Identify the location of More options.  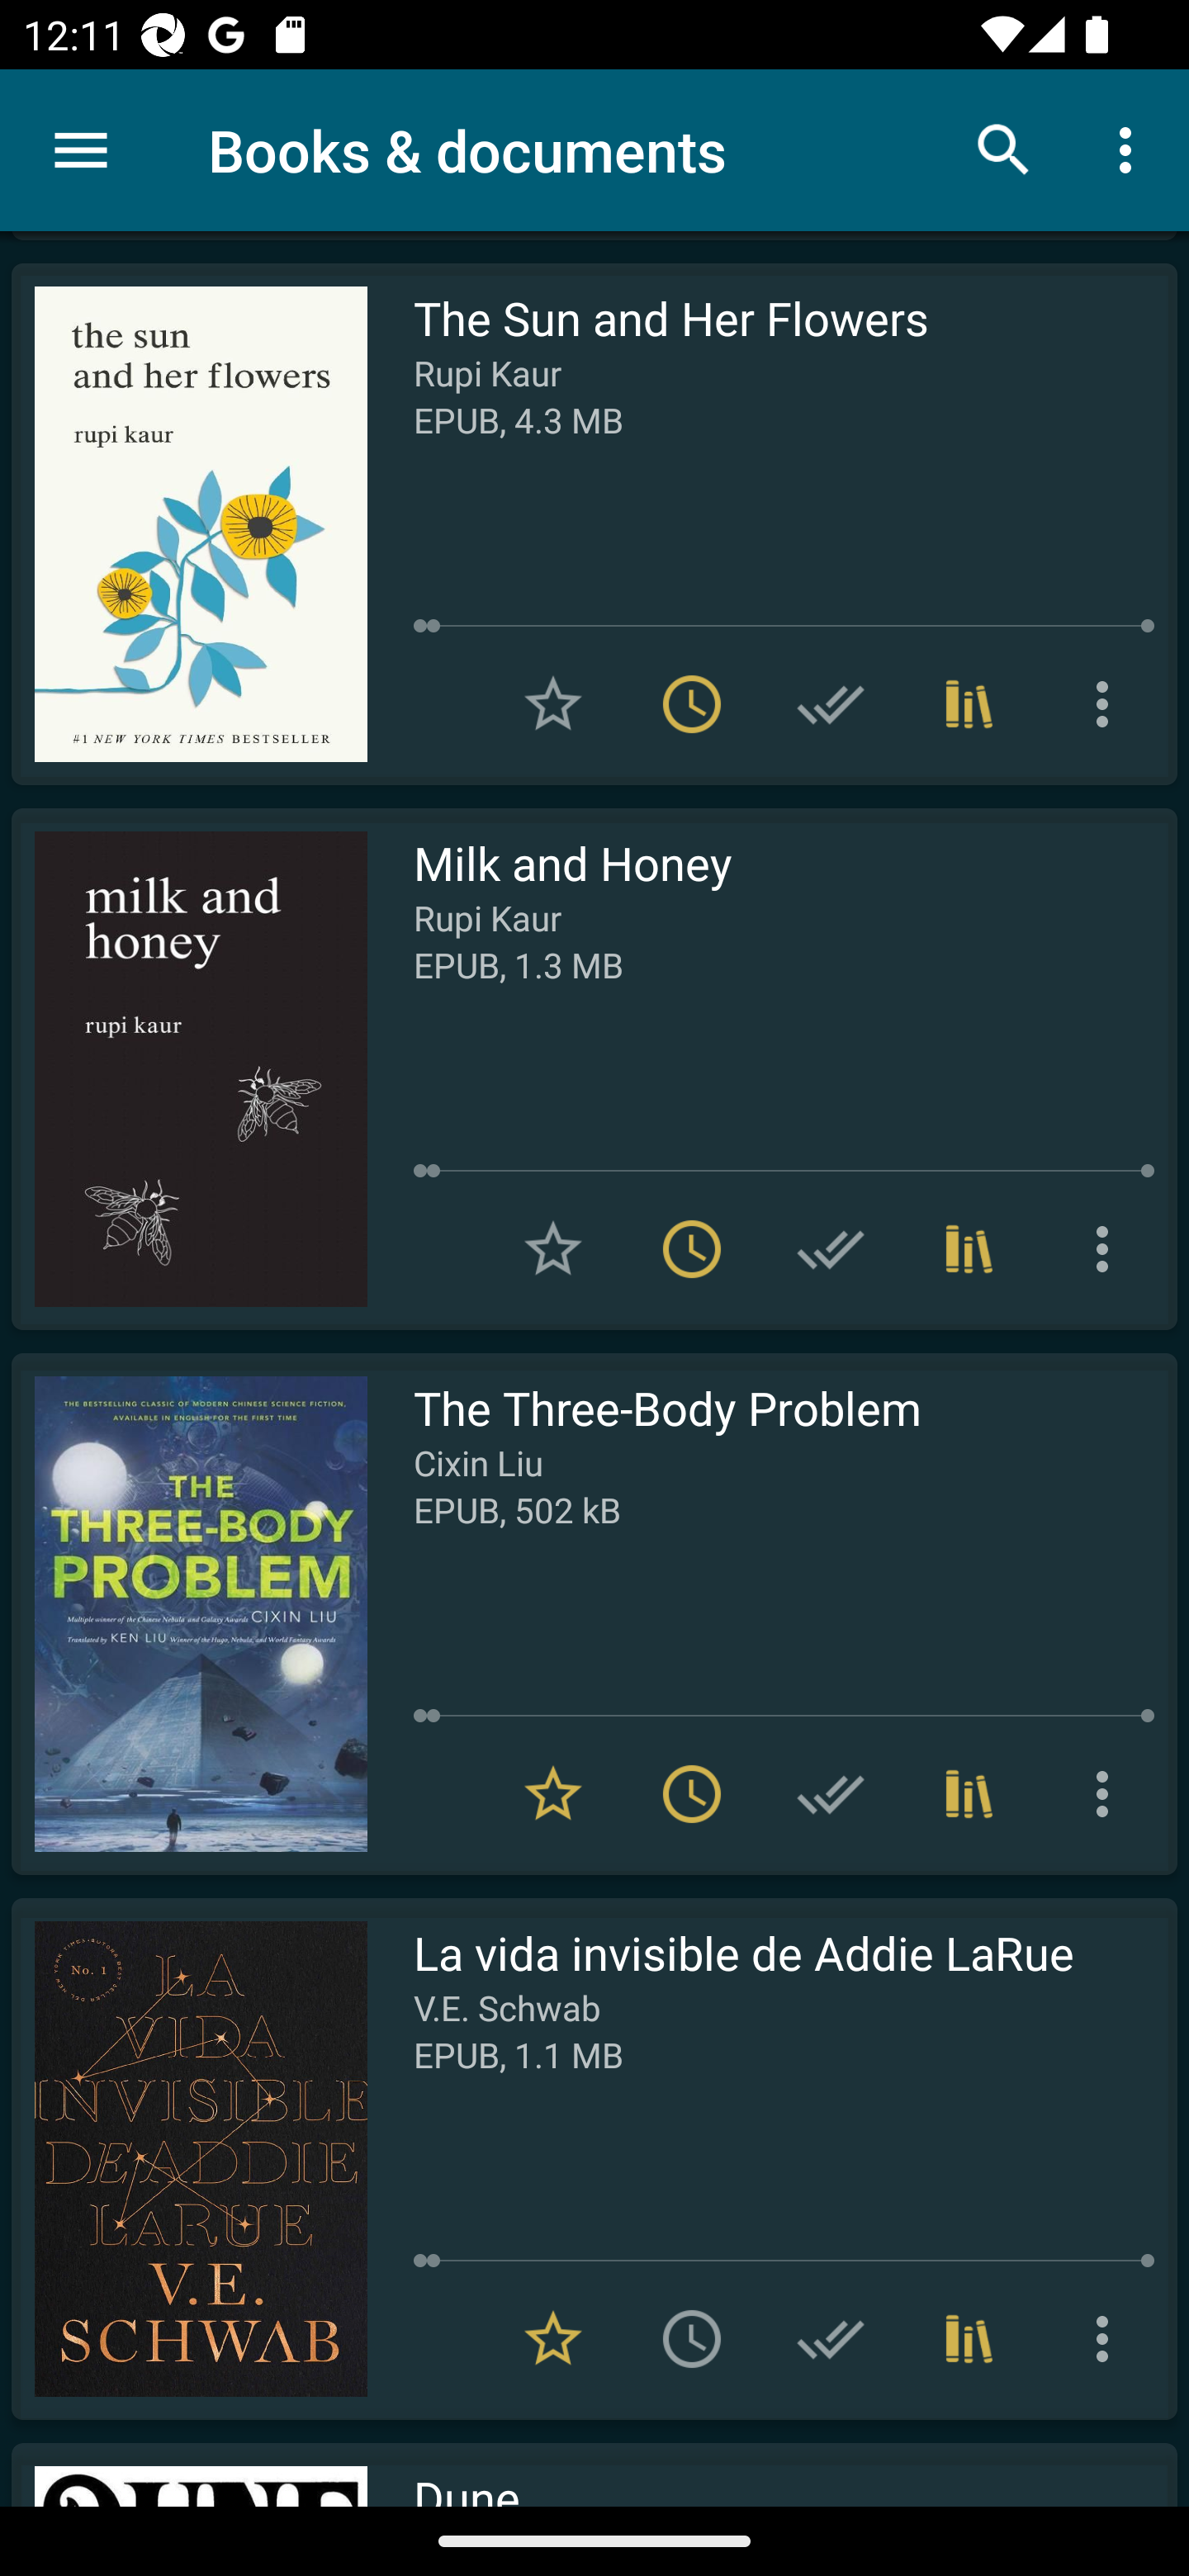
(1108, 703).